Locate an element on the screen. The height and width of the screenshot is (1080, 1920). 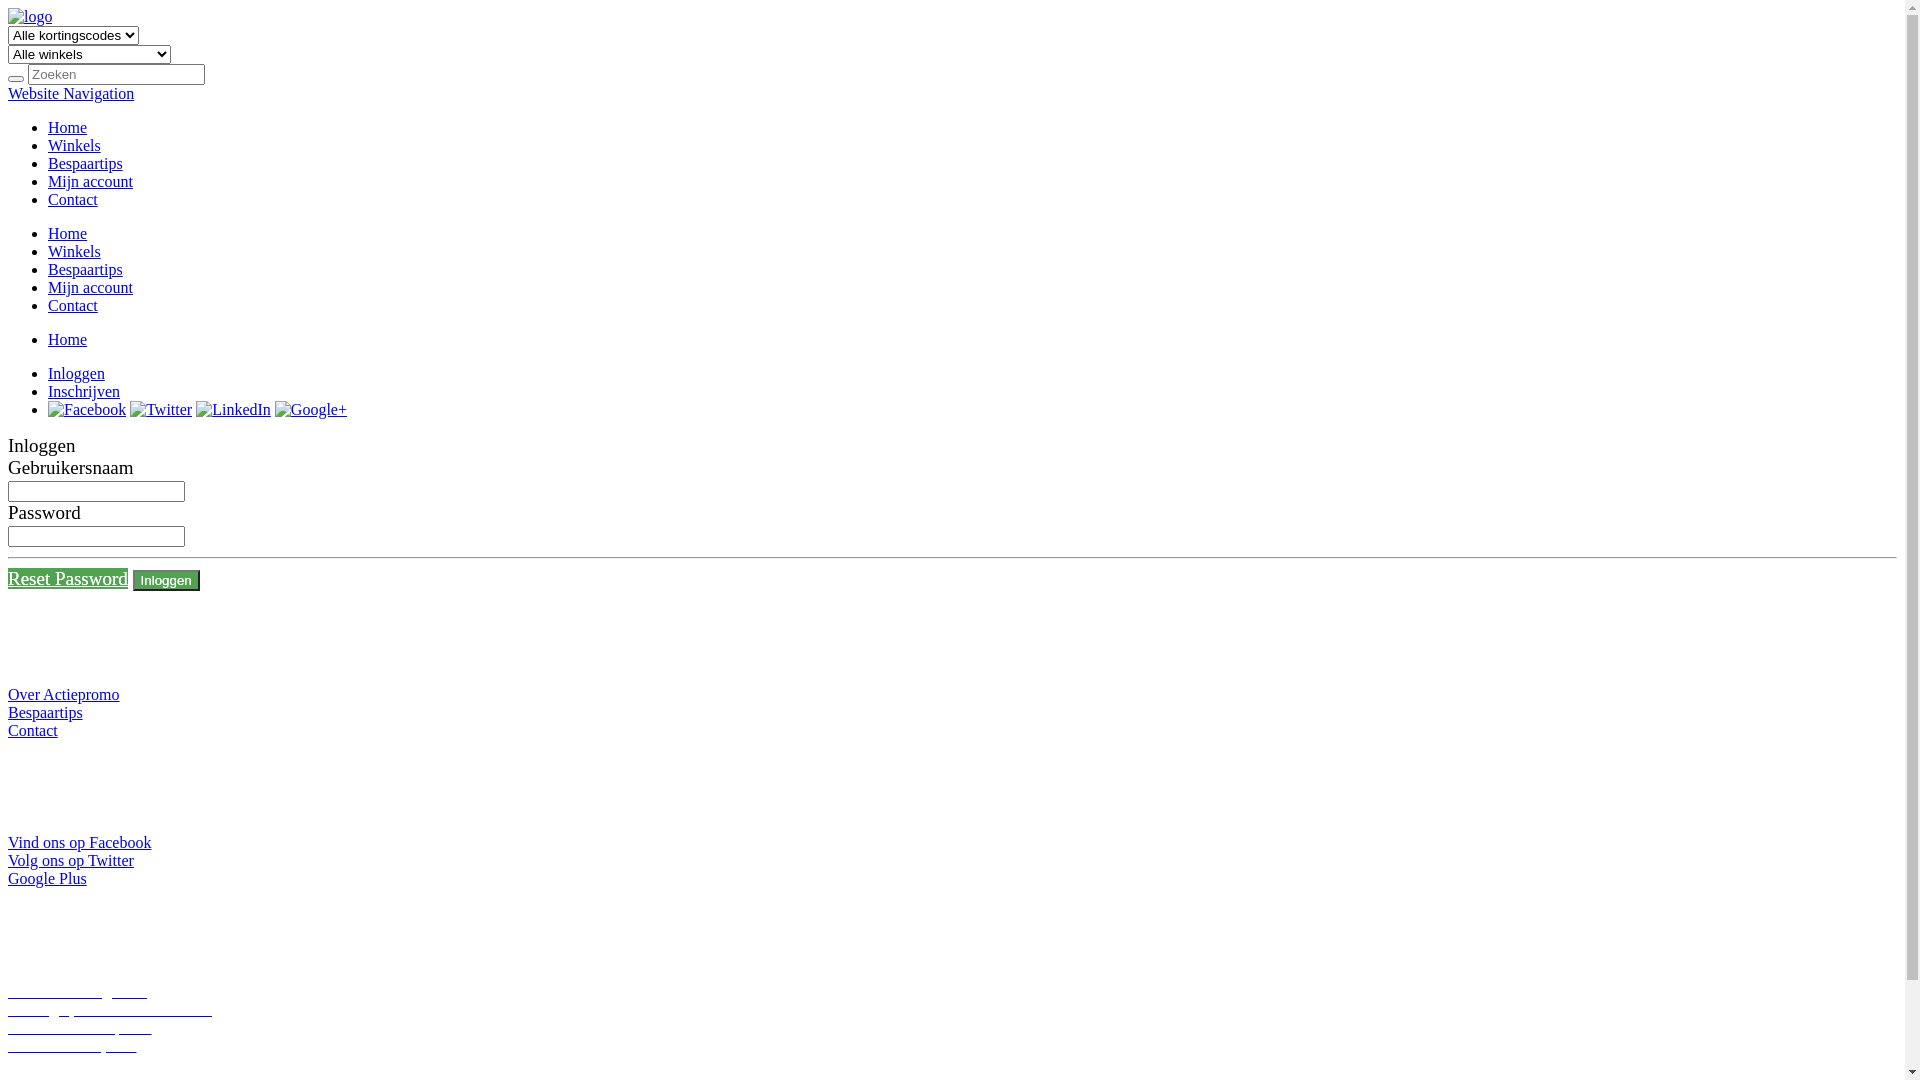
Bespaartips is located at coordinates (46, 712).